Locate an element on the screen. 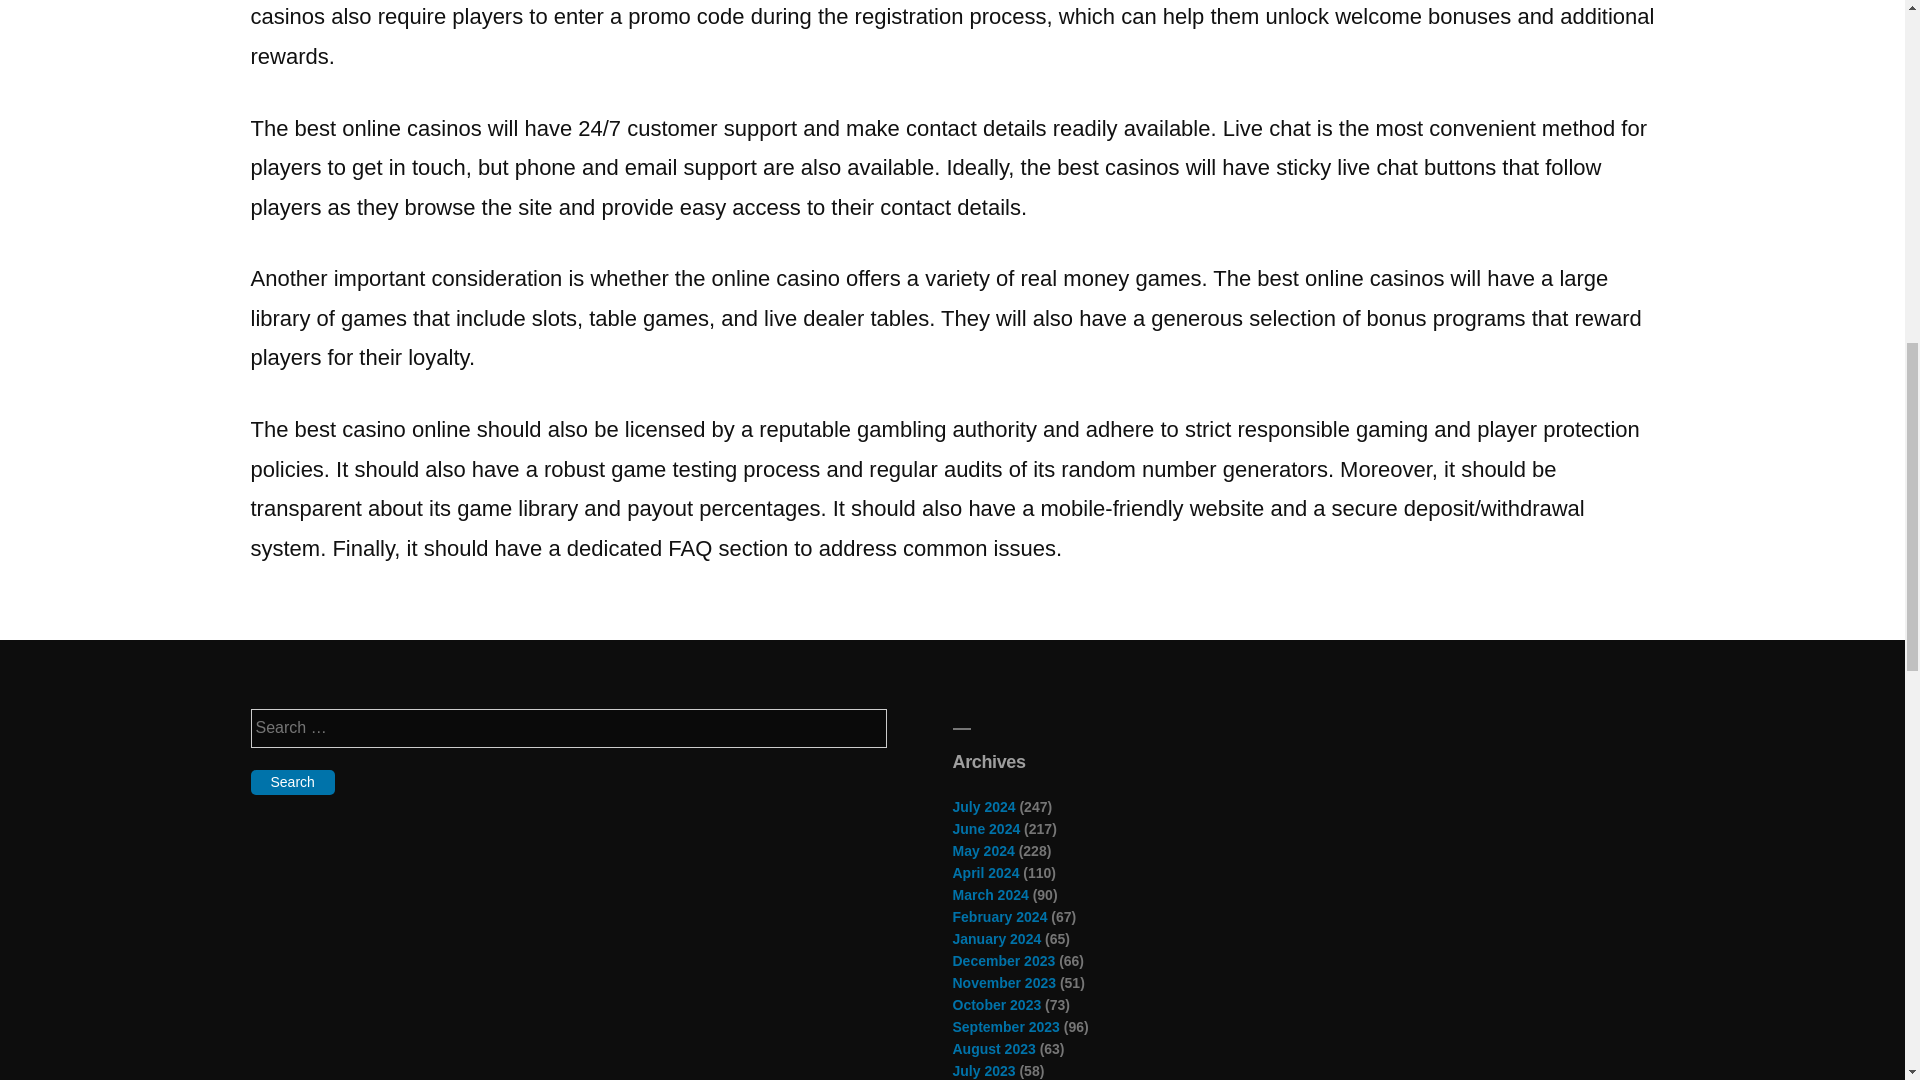 This screenshot has width=1920, height=1080. July 2024 is located at coordinates (984, 807).